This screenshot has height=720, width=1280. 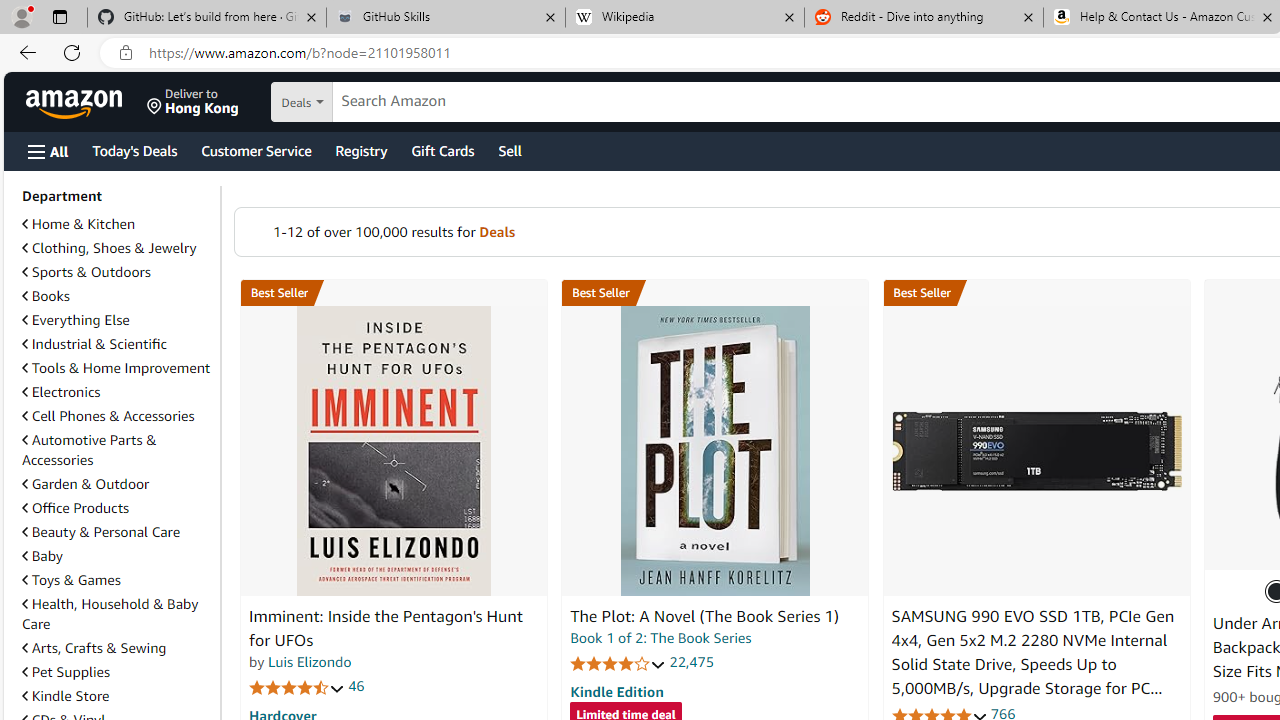 I want to click on Garden & Outdoor, so click(x=117, y=483).